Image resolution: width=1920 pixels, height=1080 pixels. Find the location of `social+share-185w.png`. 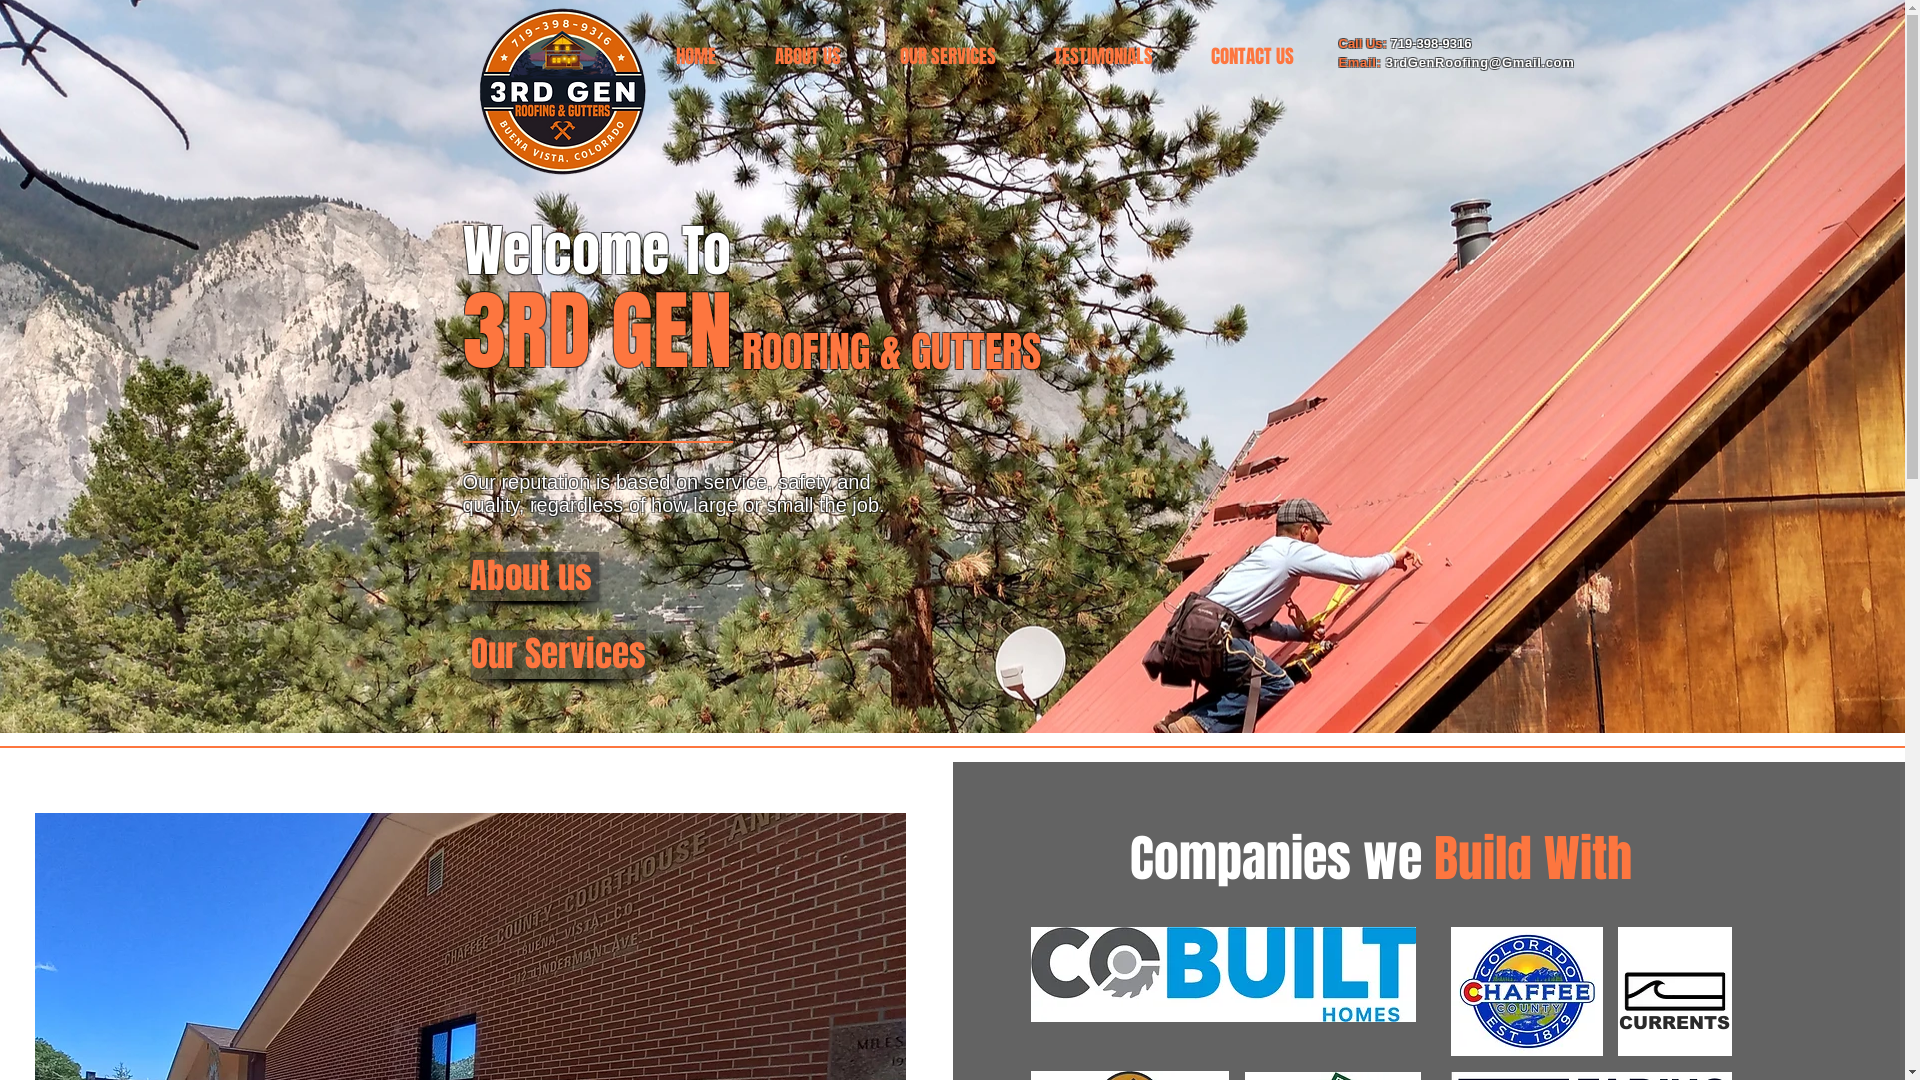

social+share-185w.png is located at coordinates (1675, 992).